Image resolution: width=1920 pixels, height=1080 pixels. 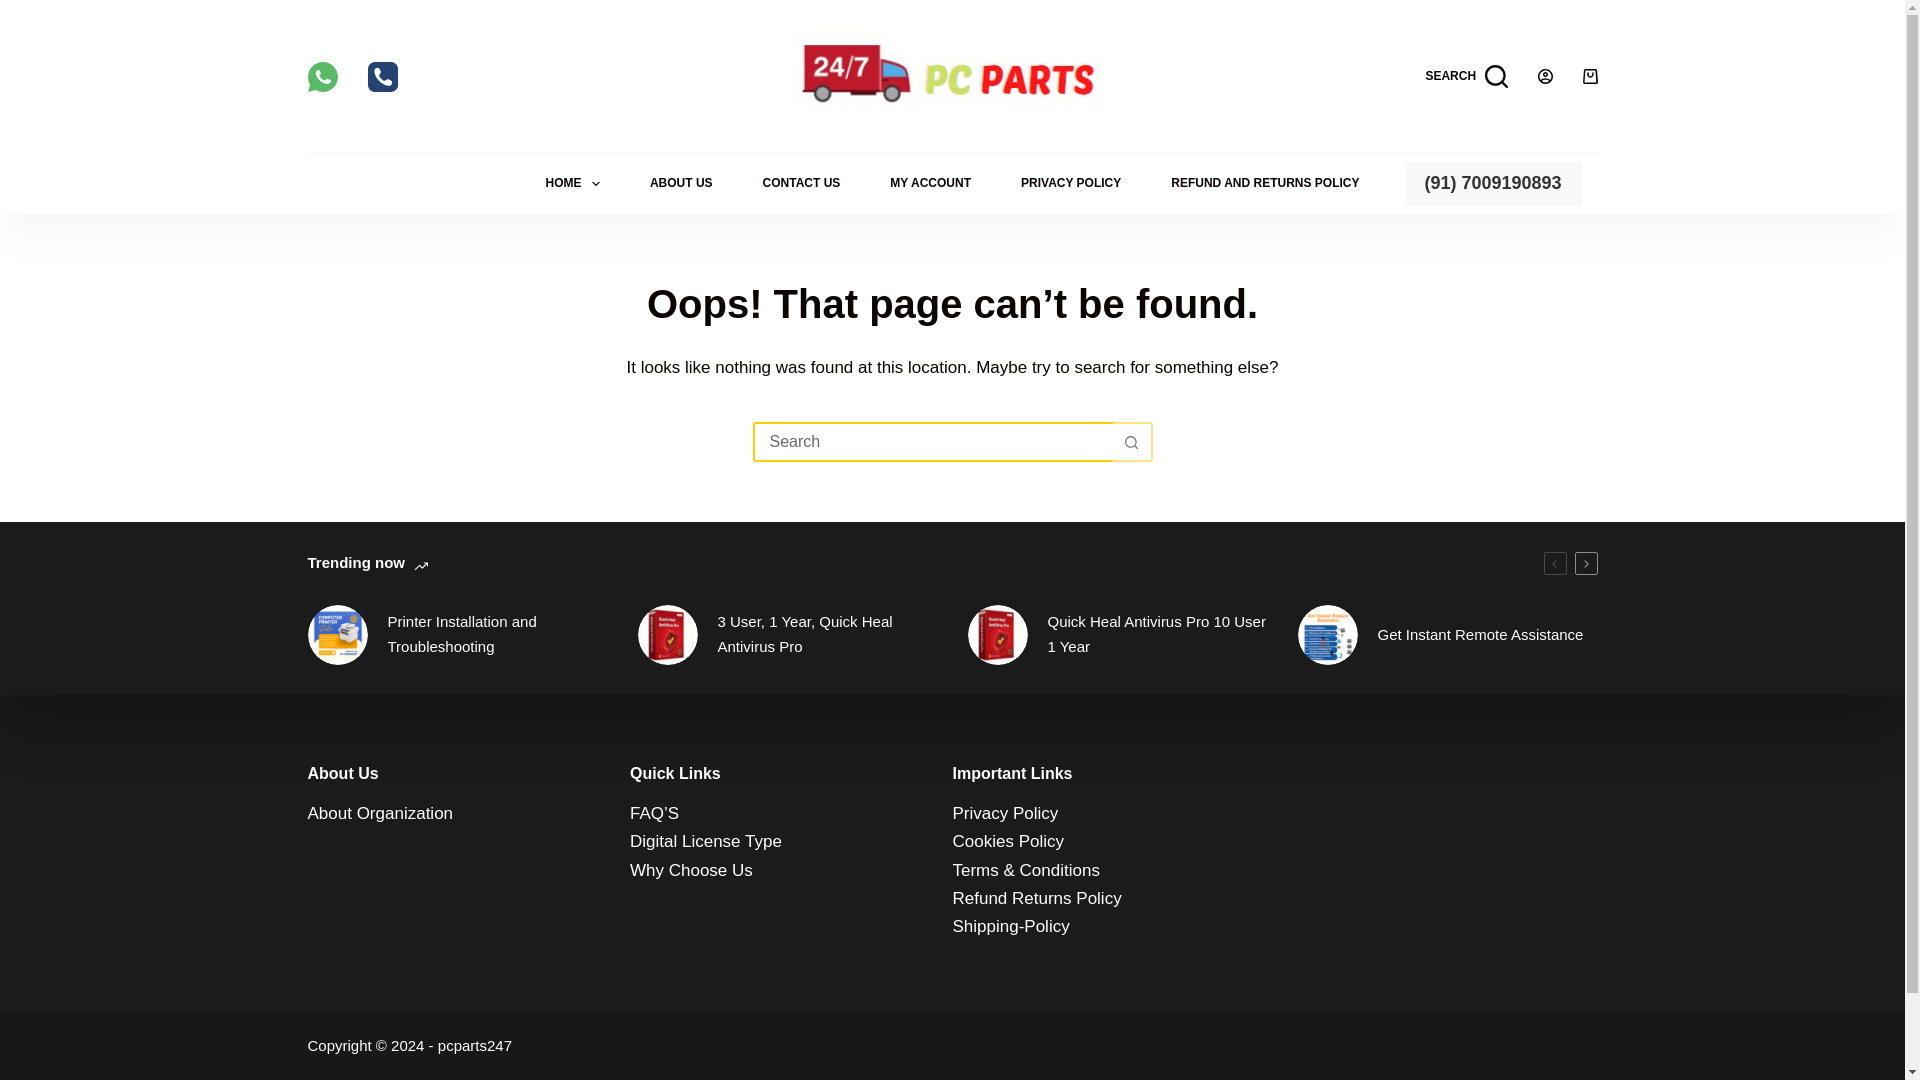 What do you see at coordinates (668, 634) in the screenshot?
I see `QP 300X300` at bounding box center [668, 634].